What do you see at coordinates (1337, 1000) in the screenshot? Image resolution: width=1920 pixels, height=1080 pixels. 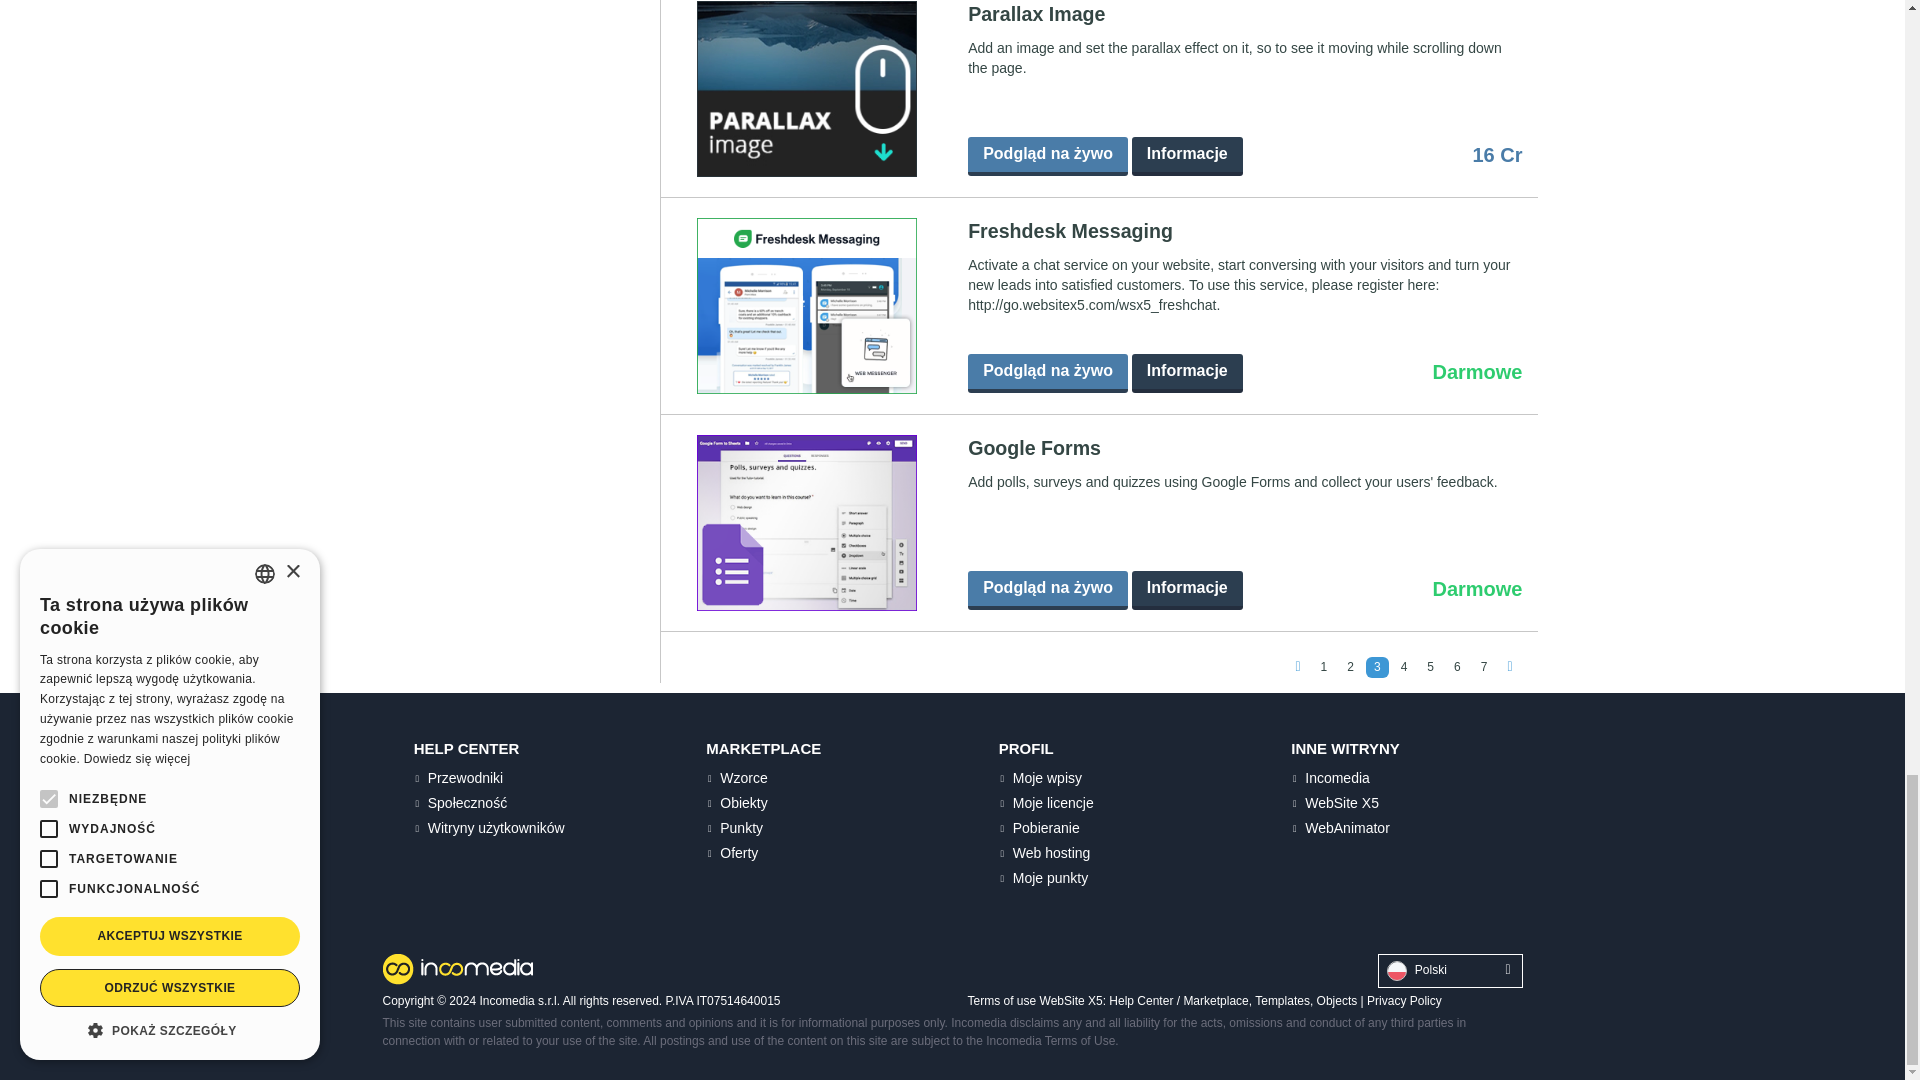 I see `Terms of use WebSite X5 Objects` at bounding box center [1337, 1000].